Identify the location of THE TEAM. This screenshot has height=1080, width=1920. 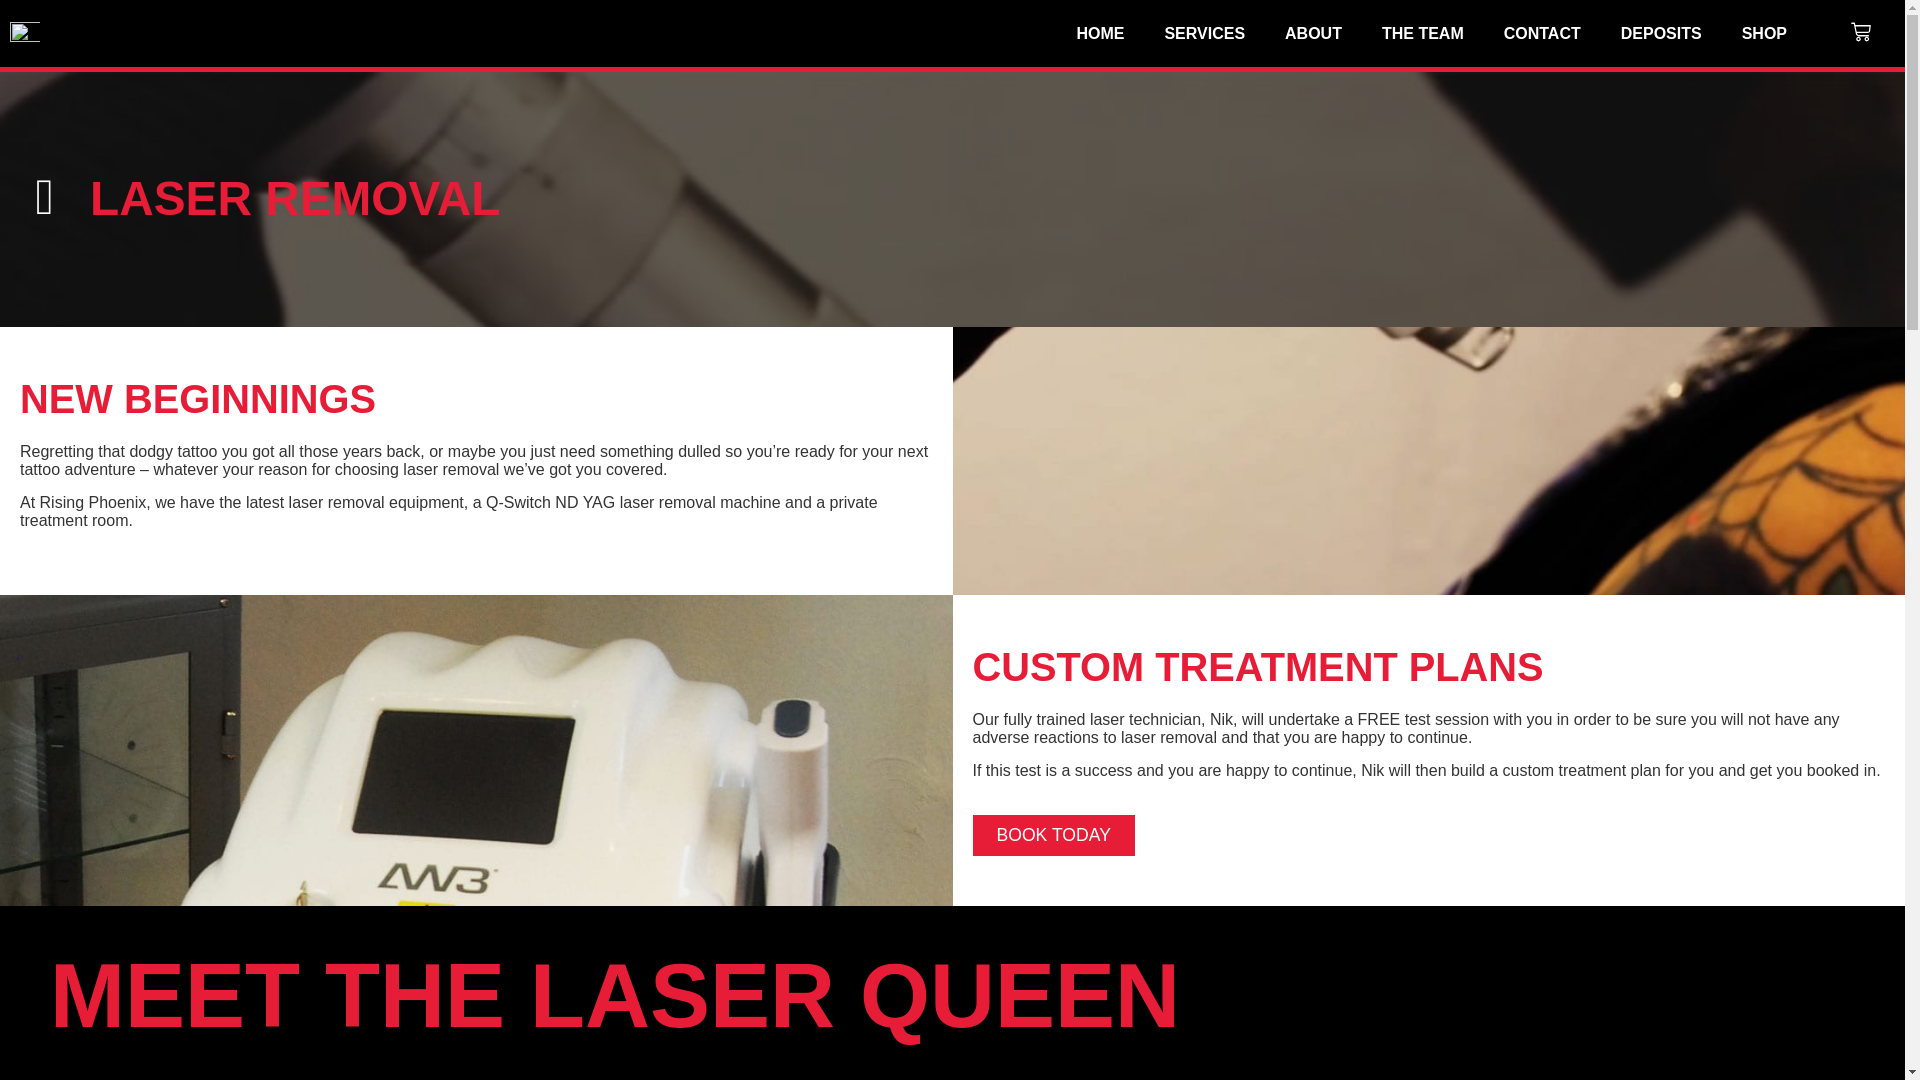
(1422, 34).